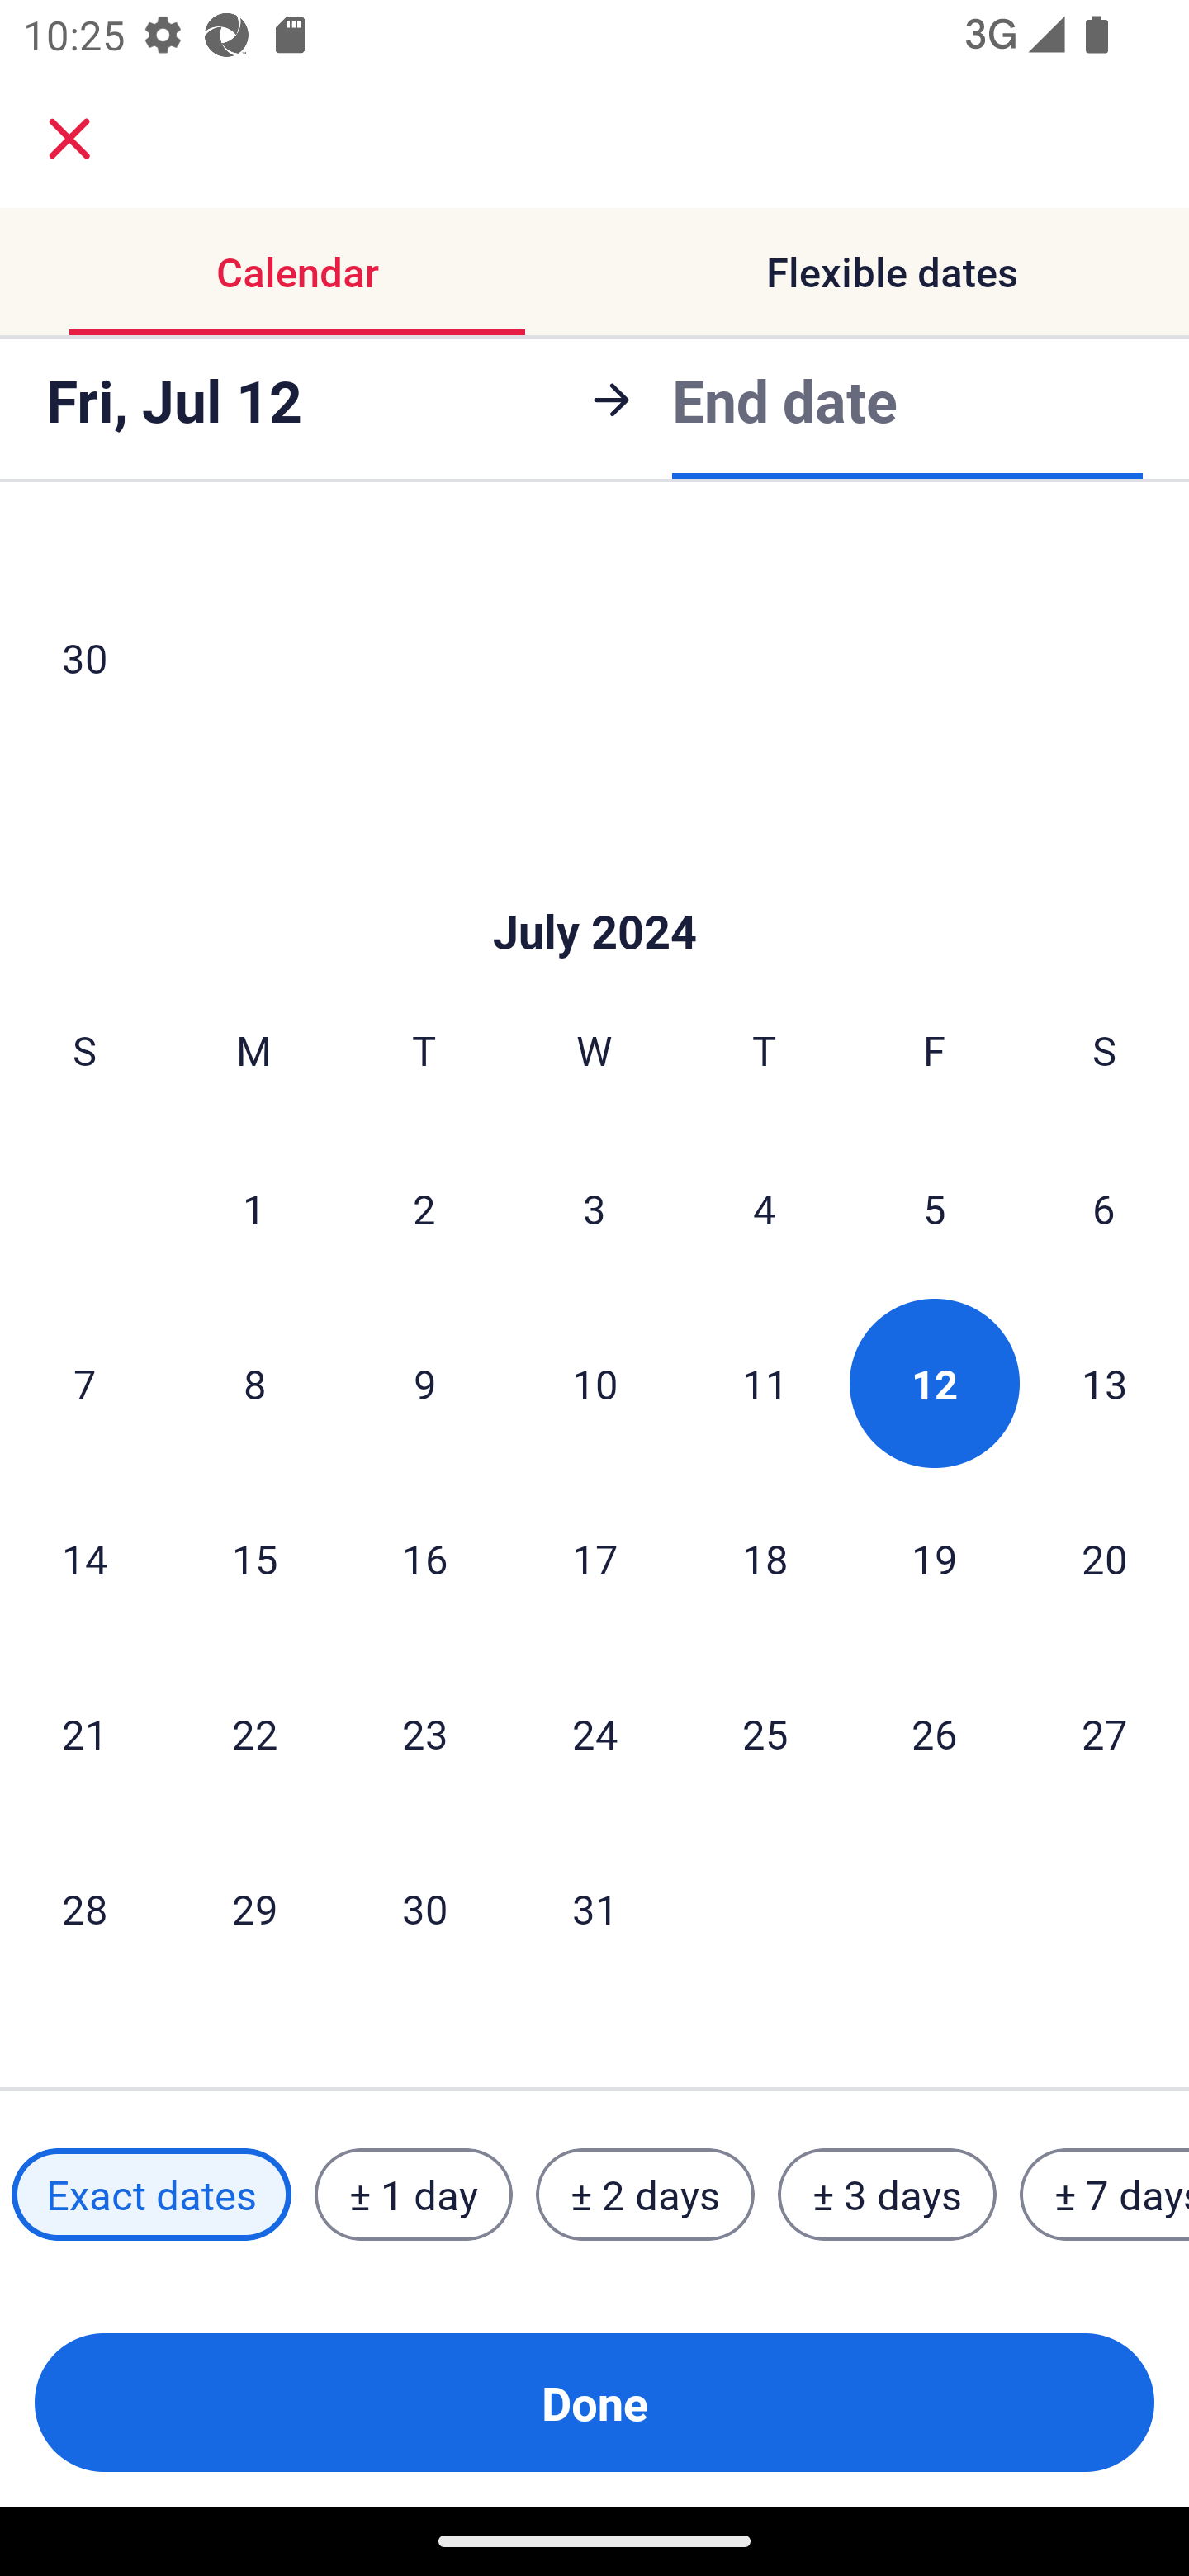  What do you see at coordinates (765, 1208) in the screenshot?
I see `4 Thursday, July 4, 2024` at bounding box center [765, 1208].